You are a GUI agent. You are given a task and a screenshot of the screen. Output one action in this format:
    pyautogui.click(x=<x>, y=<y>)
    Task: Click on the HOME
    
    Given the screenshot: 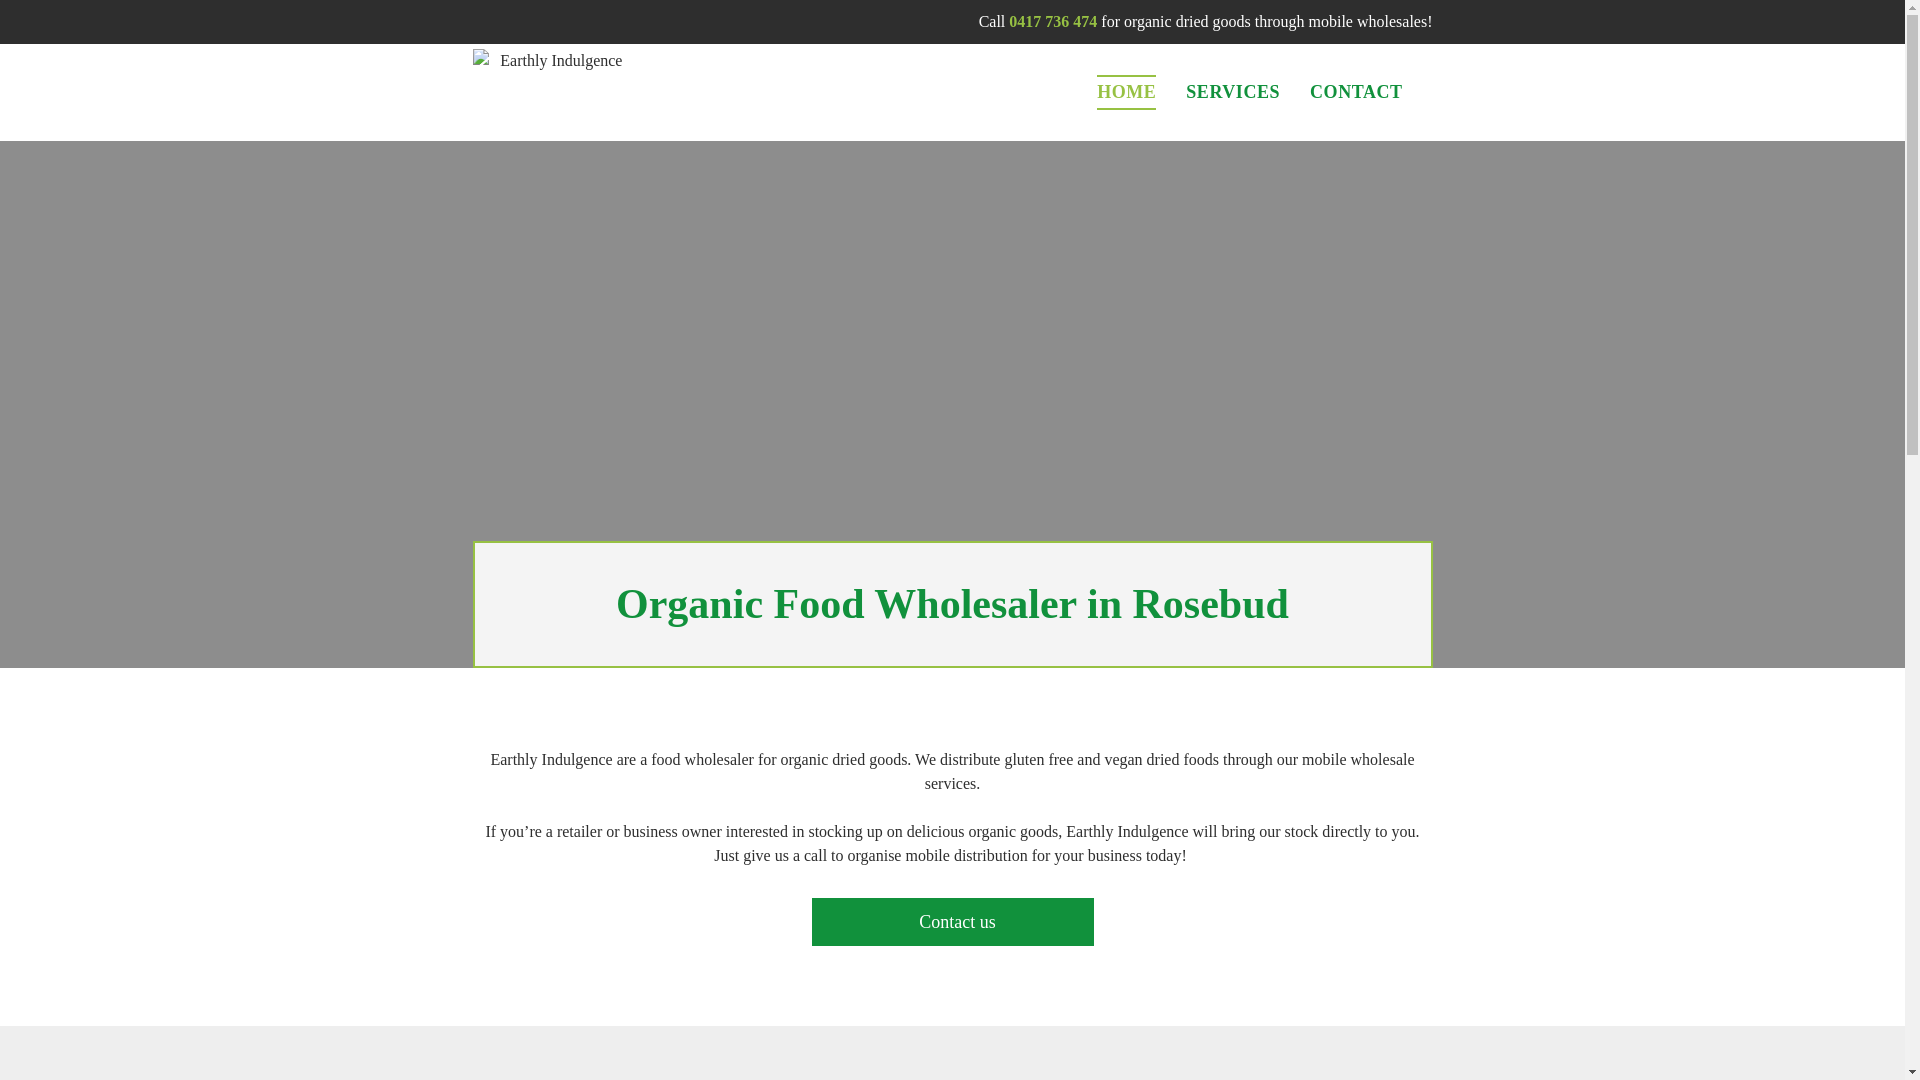 What is the action you would take?
    pyautogui.click(x=1126, y=92)
    